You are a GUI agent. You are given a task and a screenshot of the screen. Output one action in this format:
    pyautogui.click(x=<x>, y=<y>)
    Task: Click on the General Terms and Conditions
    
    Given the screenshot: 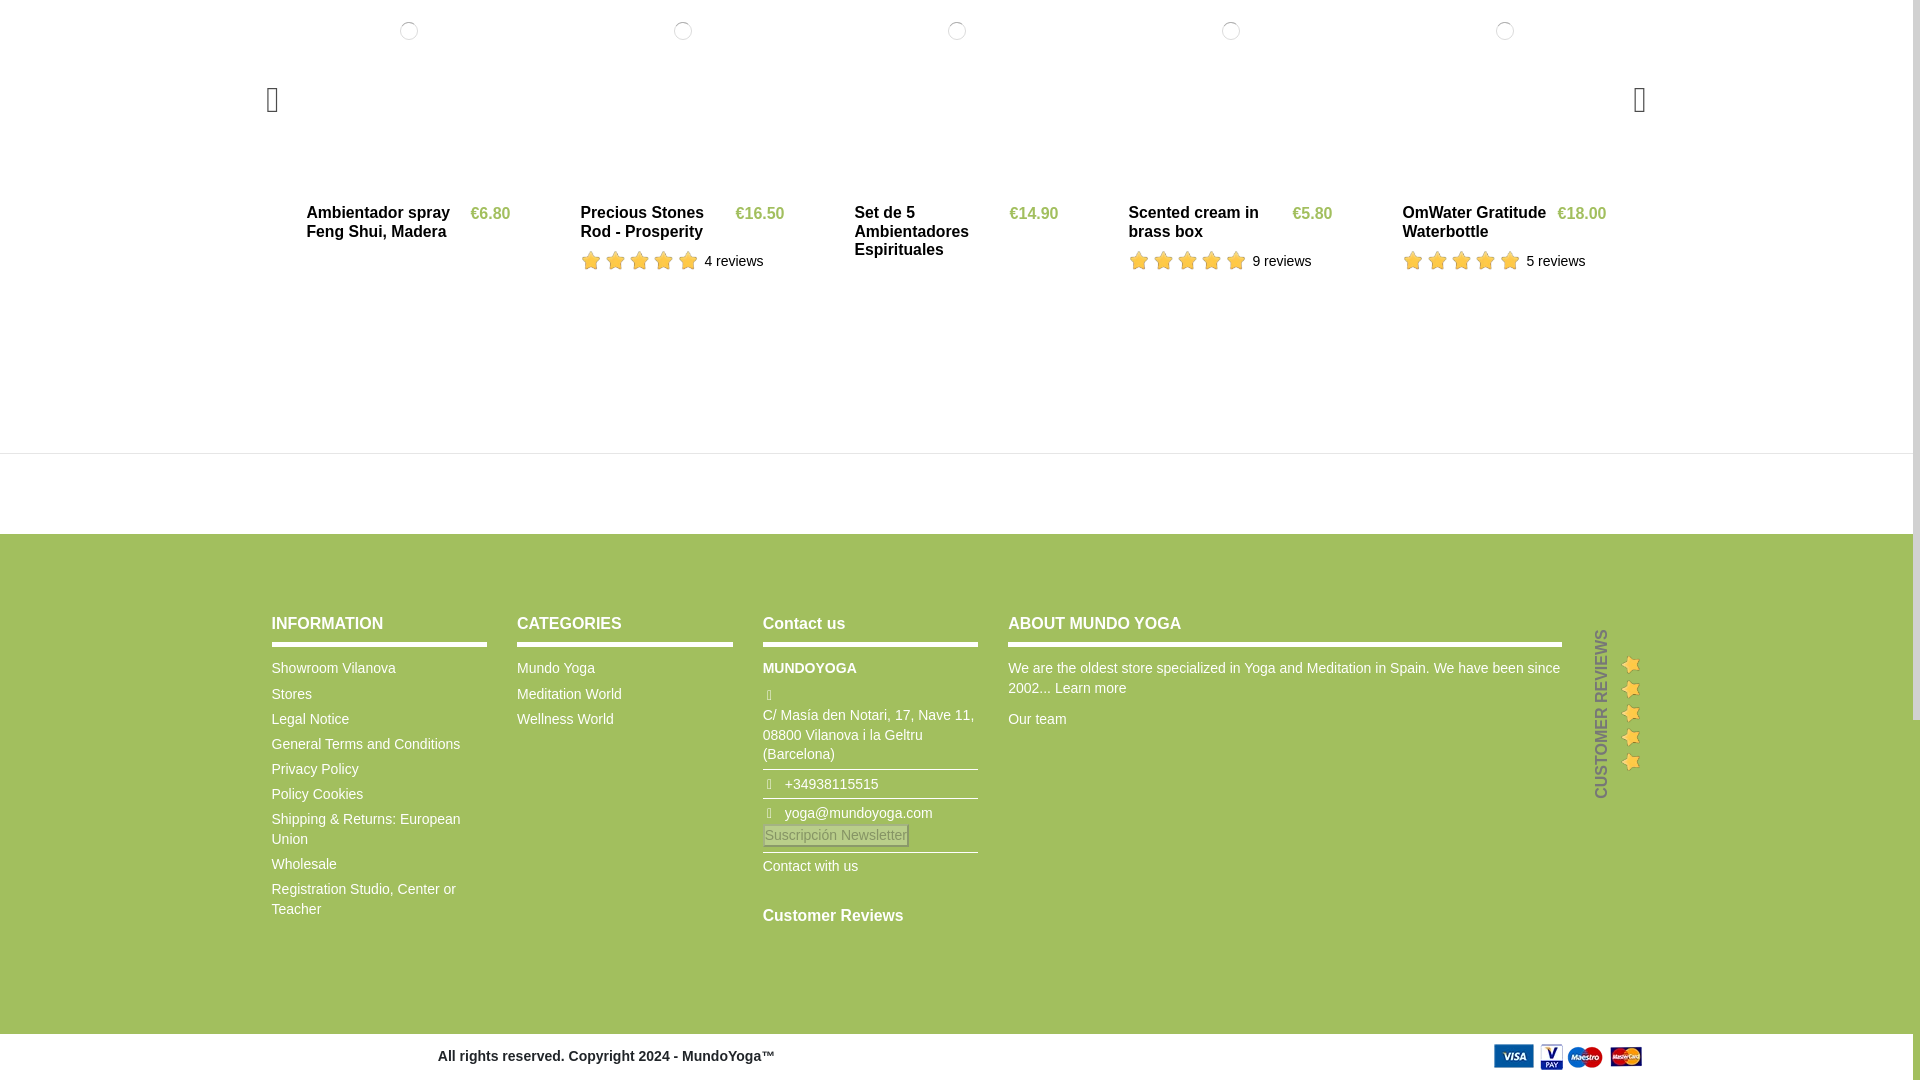 What is the action you would take?
    pyautogui.click(x=366, y=744)
    